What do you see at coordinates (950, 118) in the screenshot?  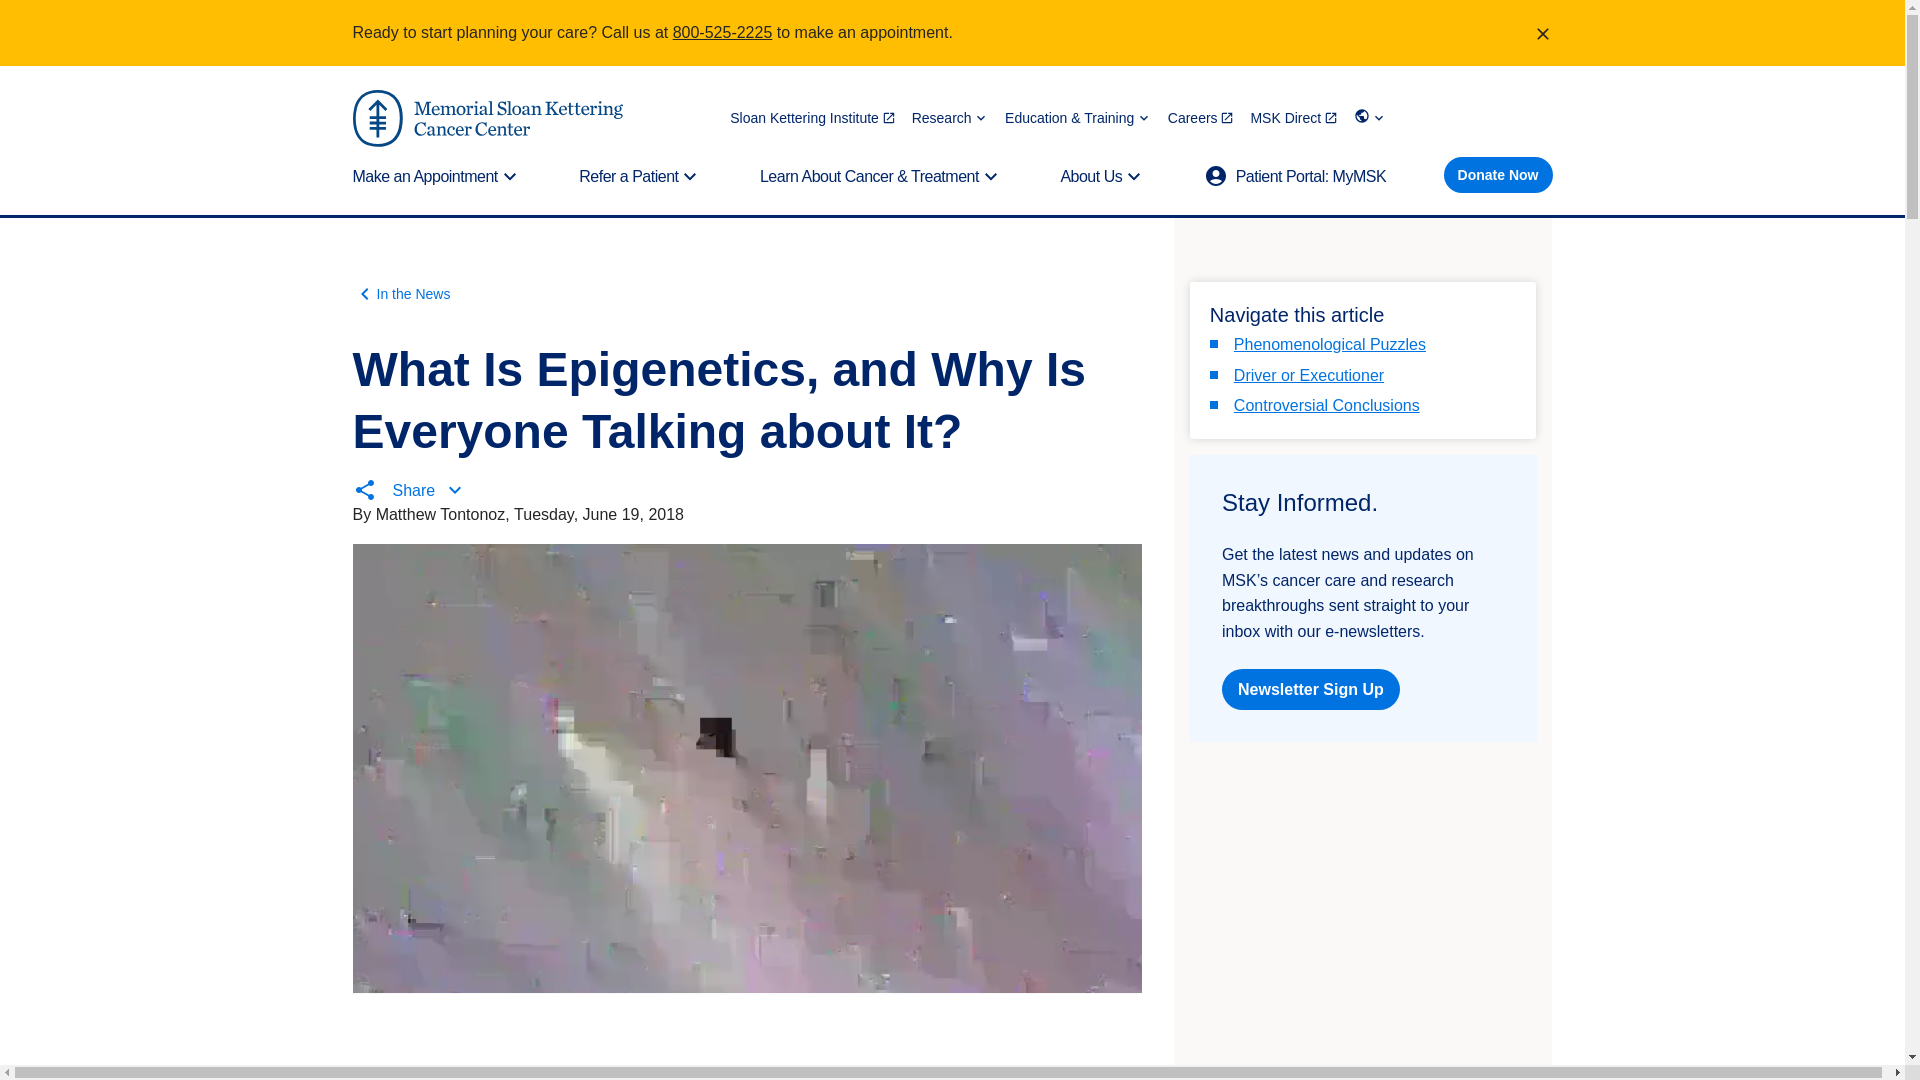 I see `Research` at bounding box center [950, 118].